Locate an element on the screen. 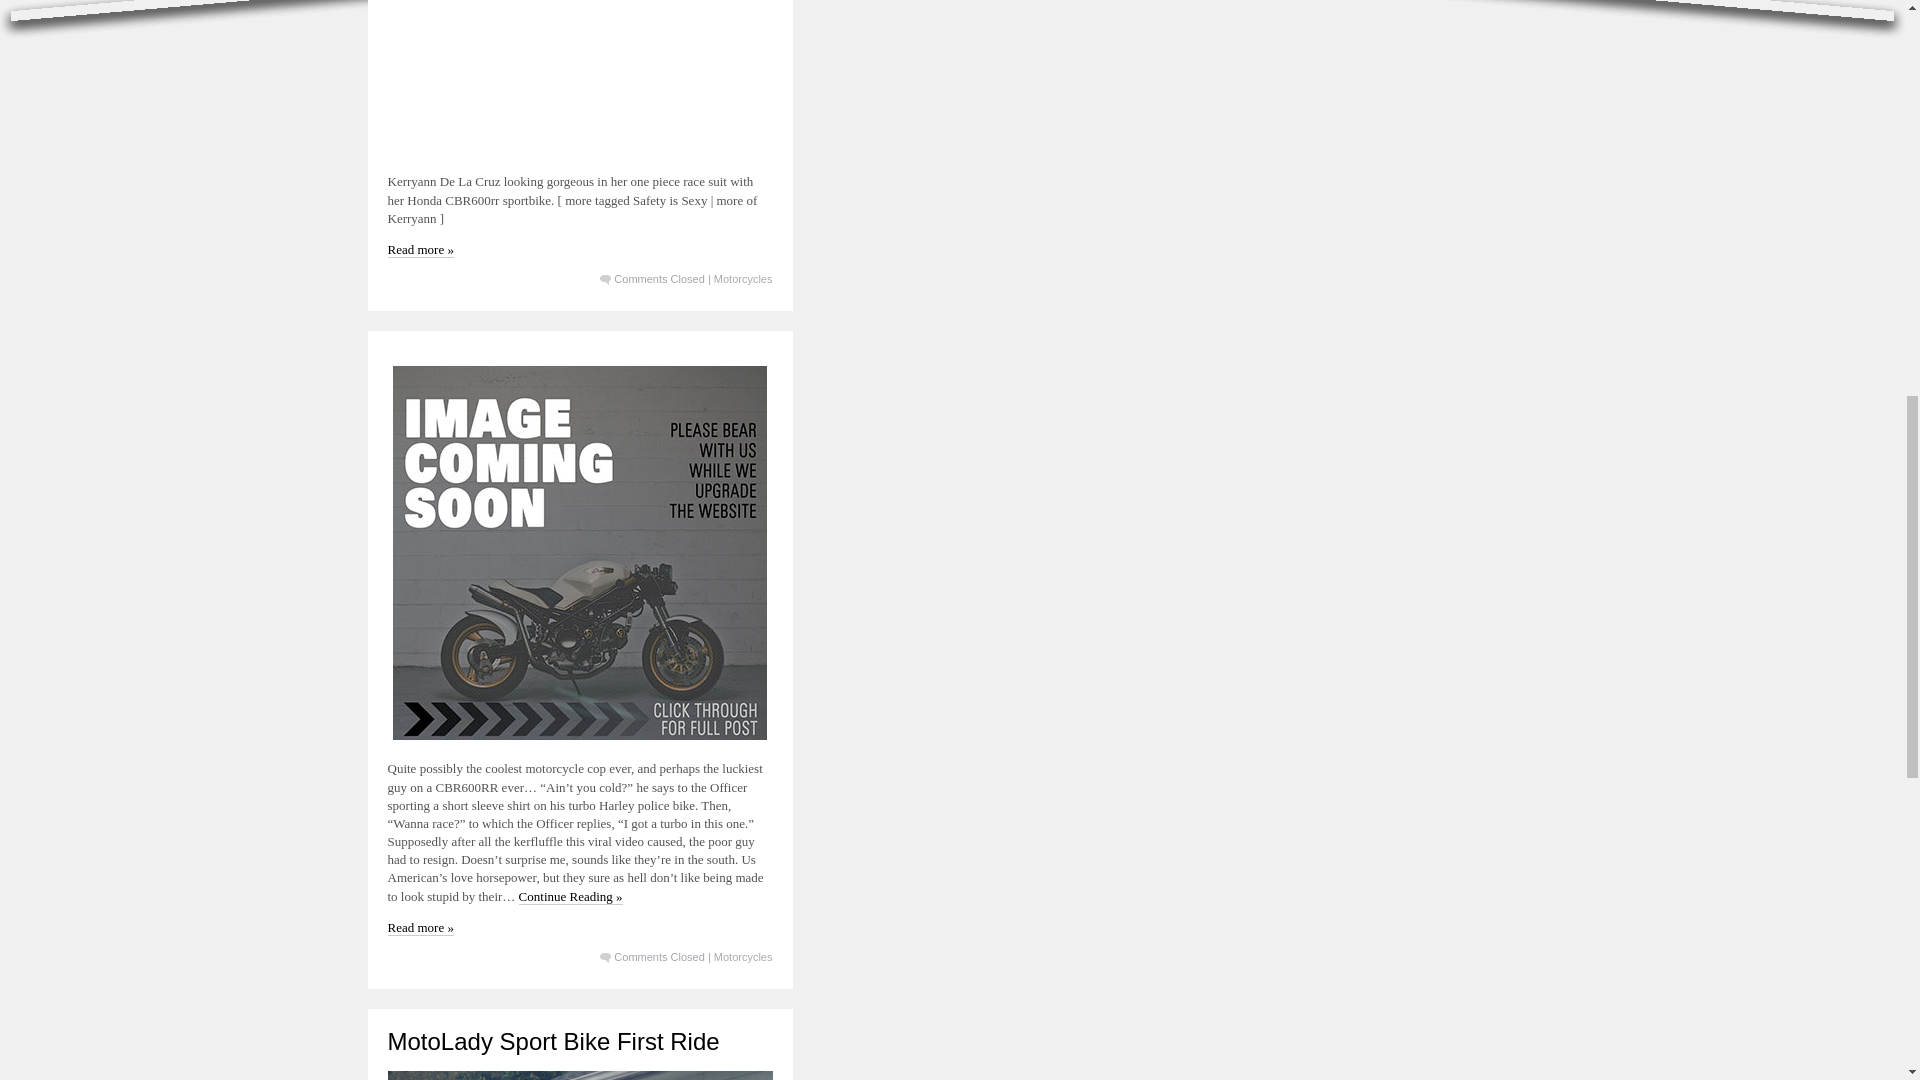 The image size is (1920, 1080). Motorcycles is located at coordinates (744, 957).